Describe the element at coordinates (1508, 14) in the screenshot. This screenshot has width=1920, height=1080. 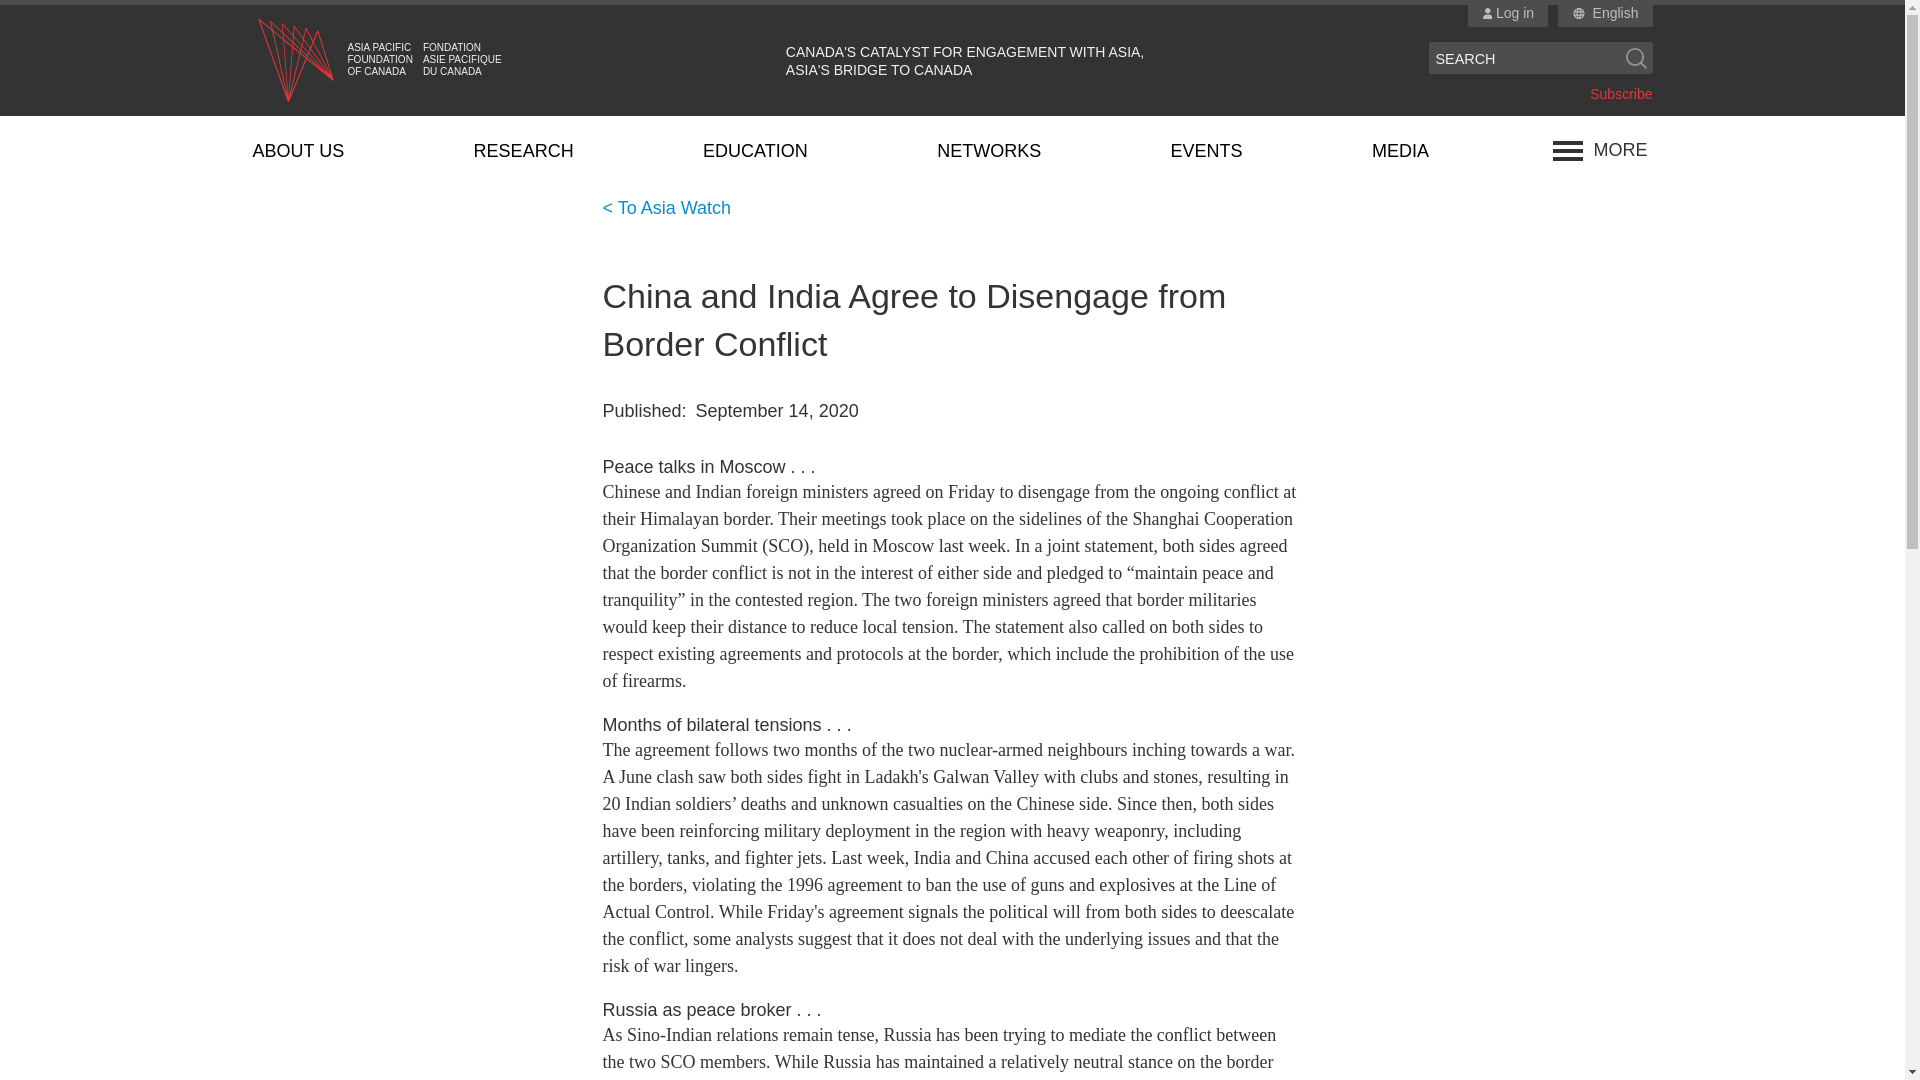
I see `Log in` at that location.